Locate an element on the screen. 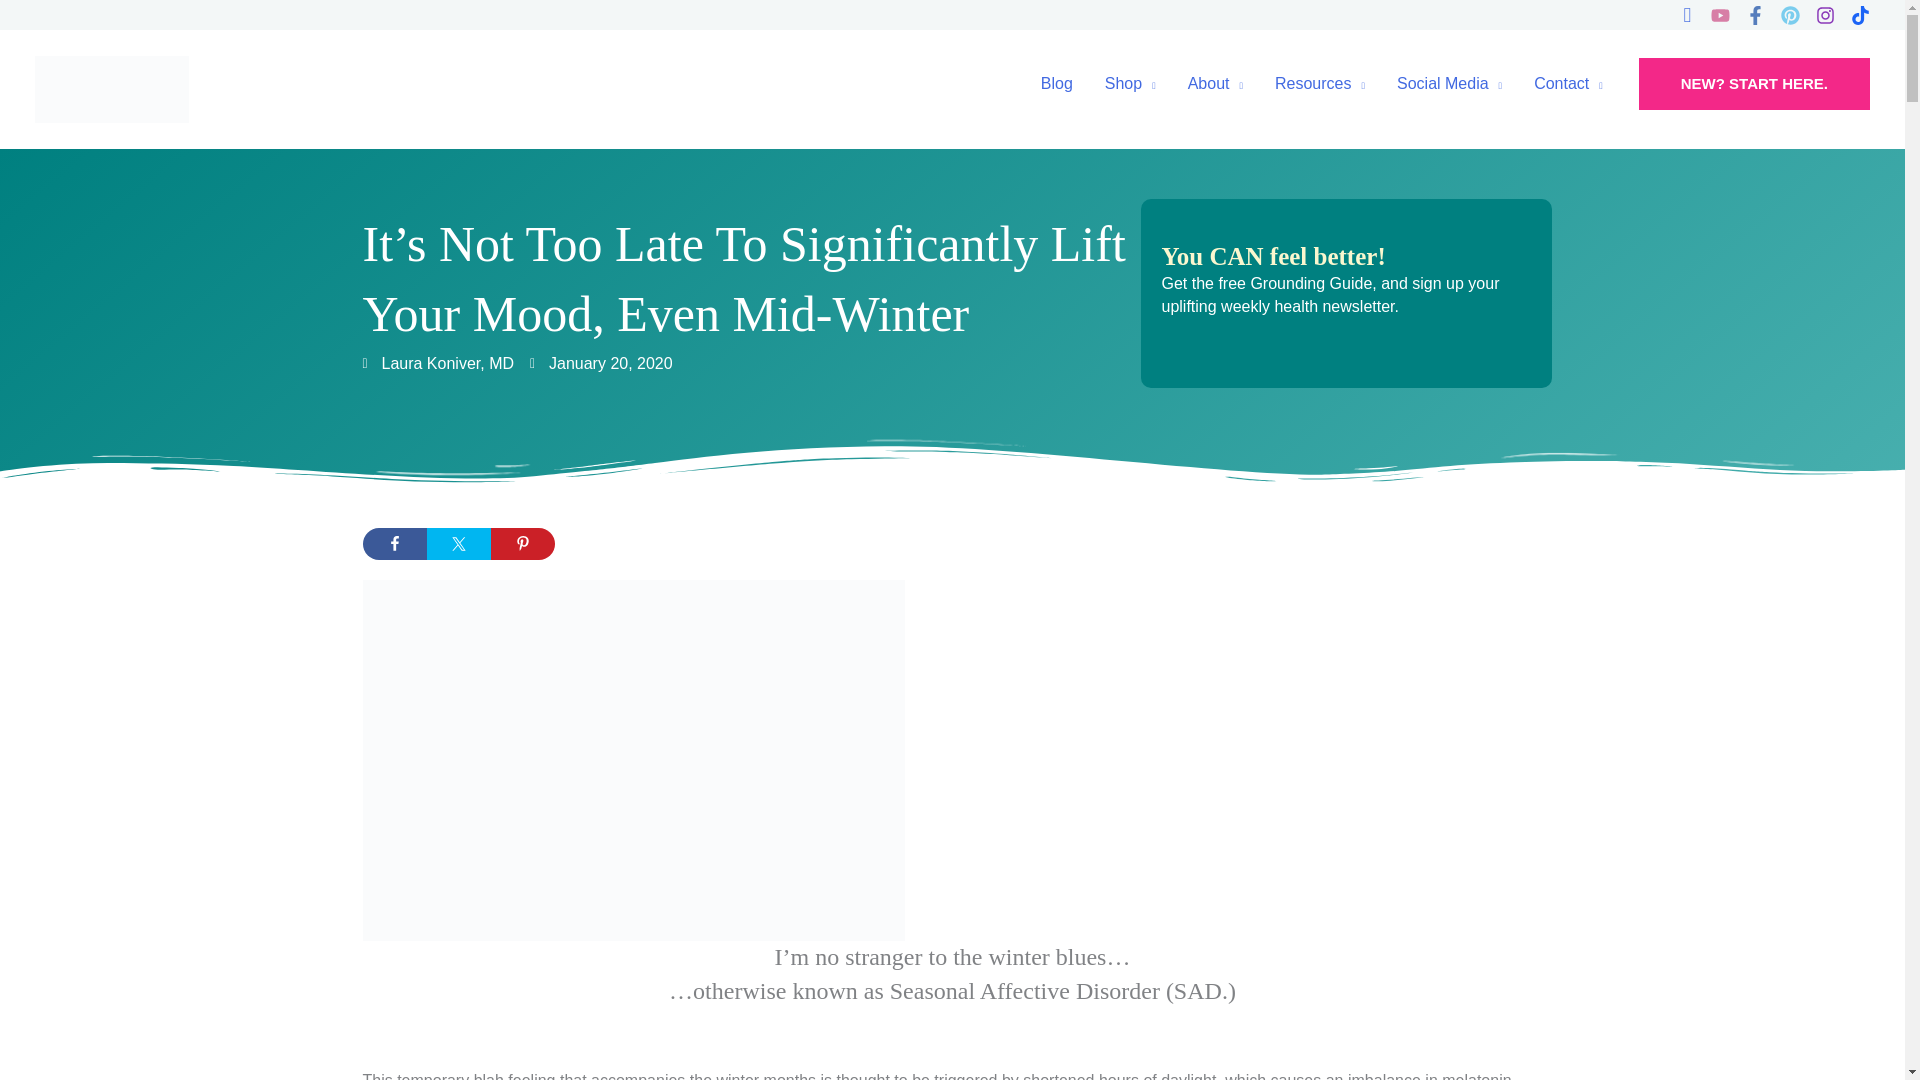  About is located at coordinates (1215, 83).